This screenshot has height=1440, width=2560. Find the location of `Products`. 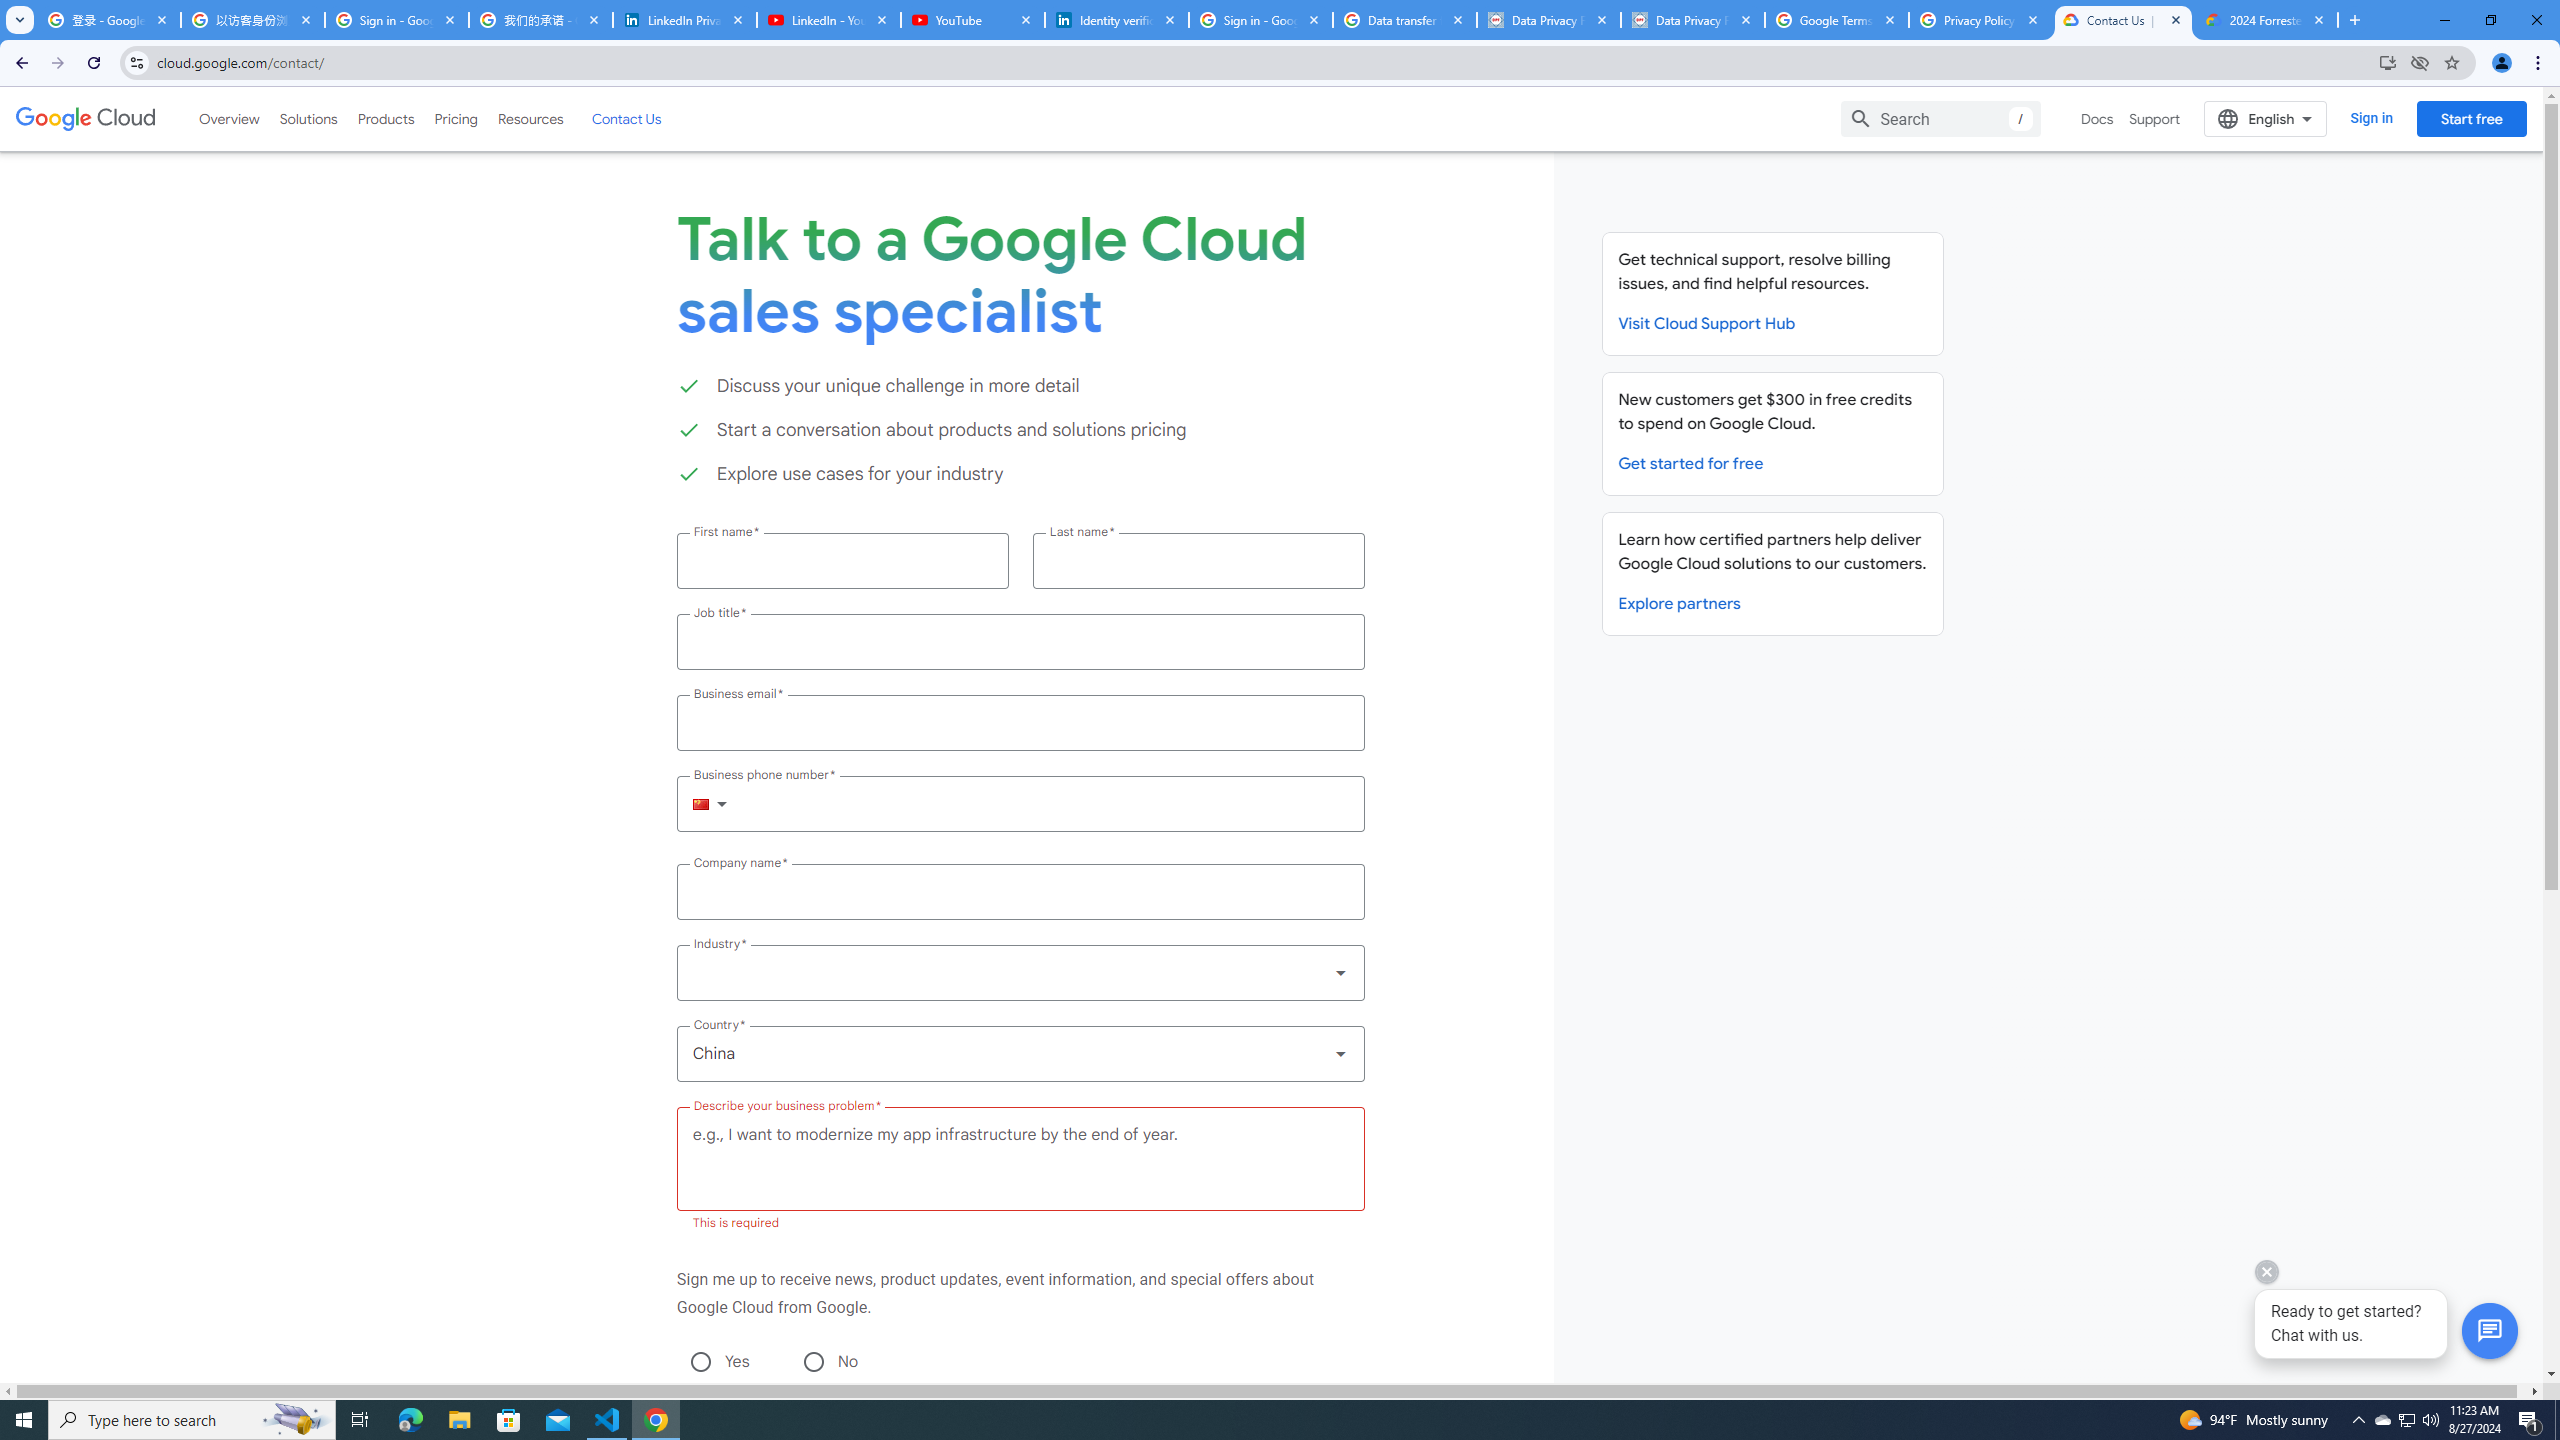

Products is located at coordinates (384, 118).